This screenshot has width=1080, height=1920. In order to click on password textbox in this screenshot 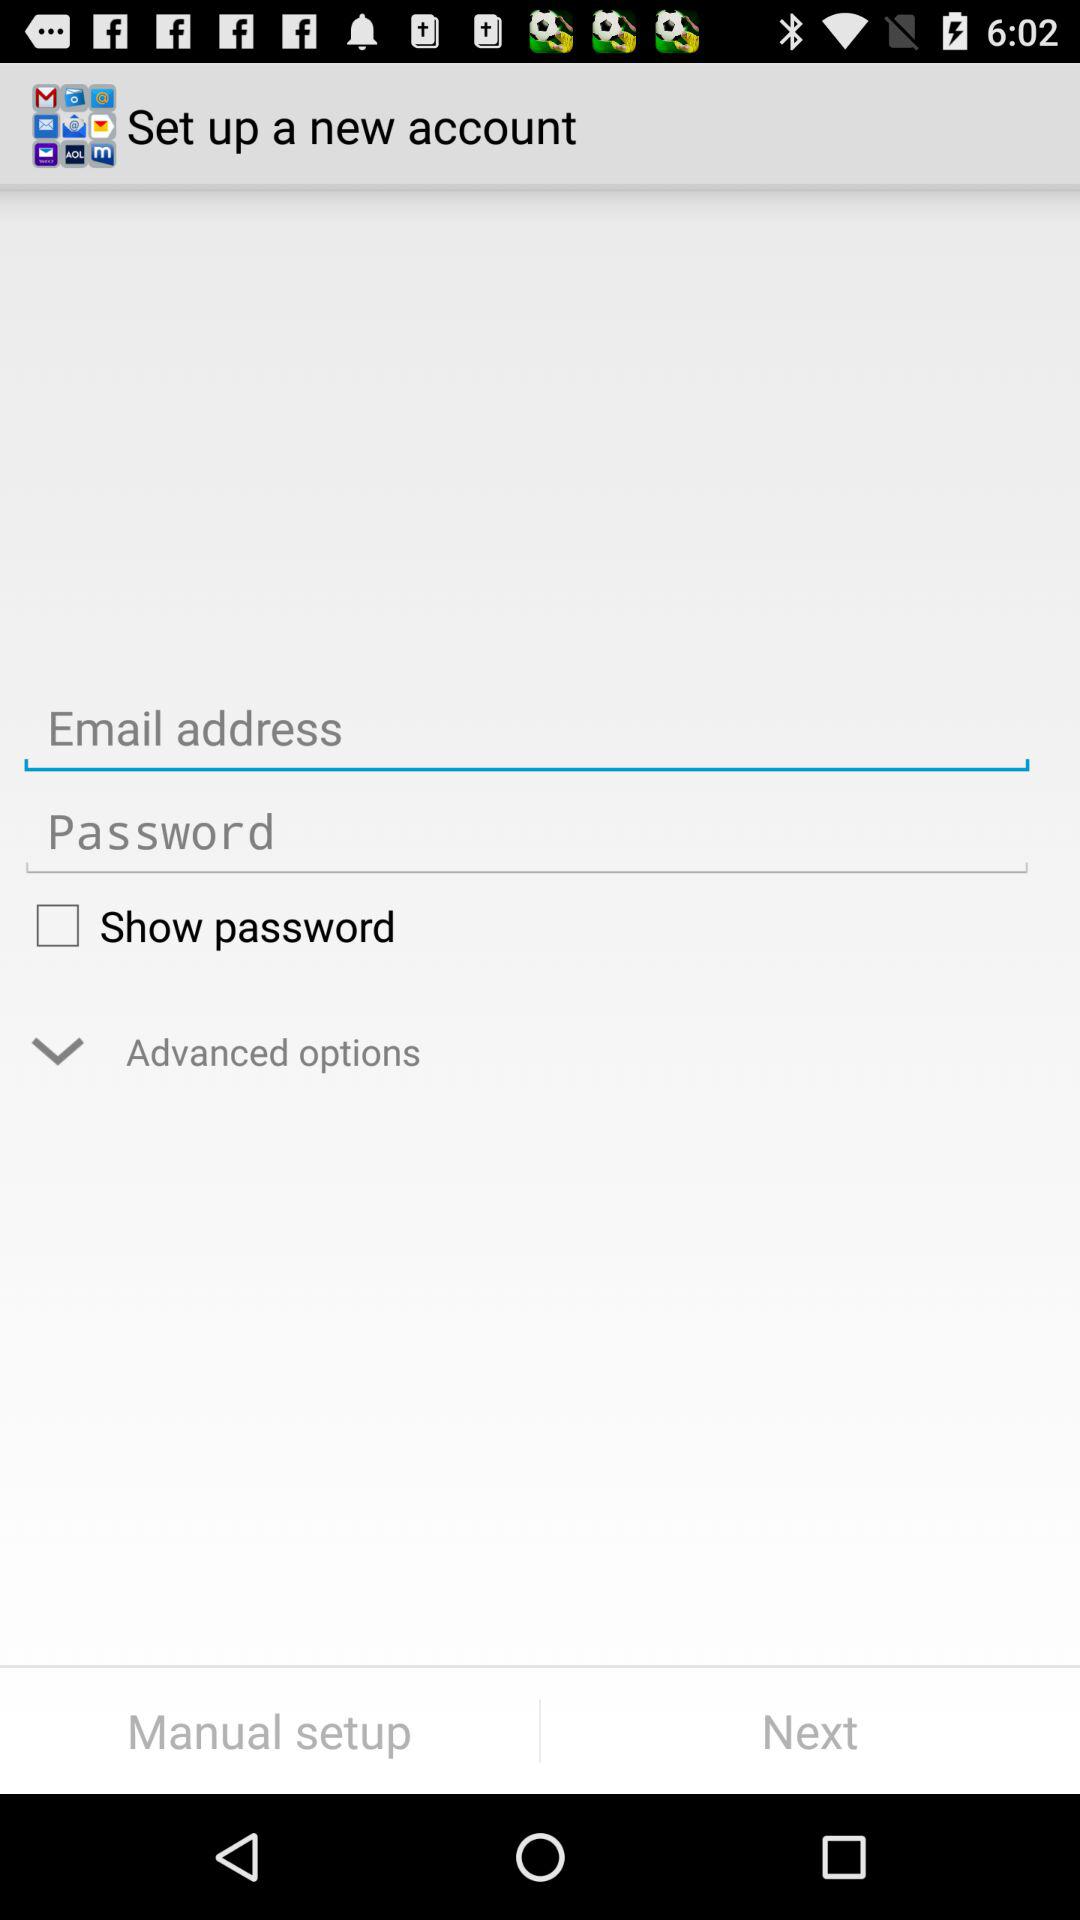, I will do `click(526, 832)`.